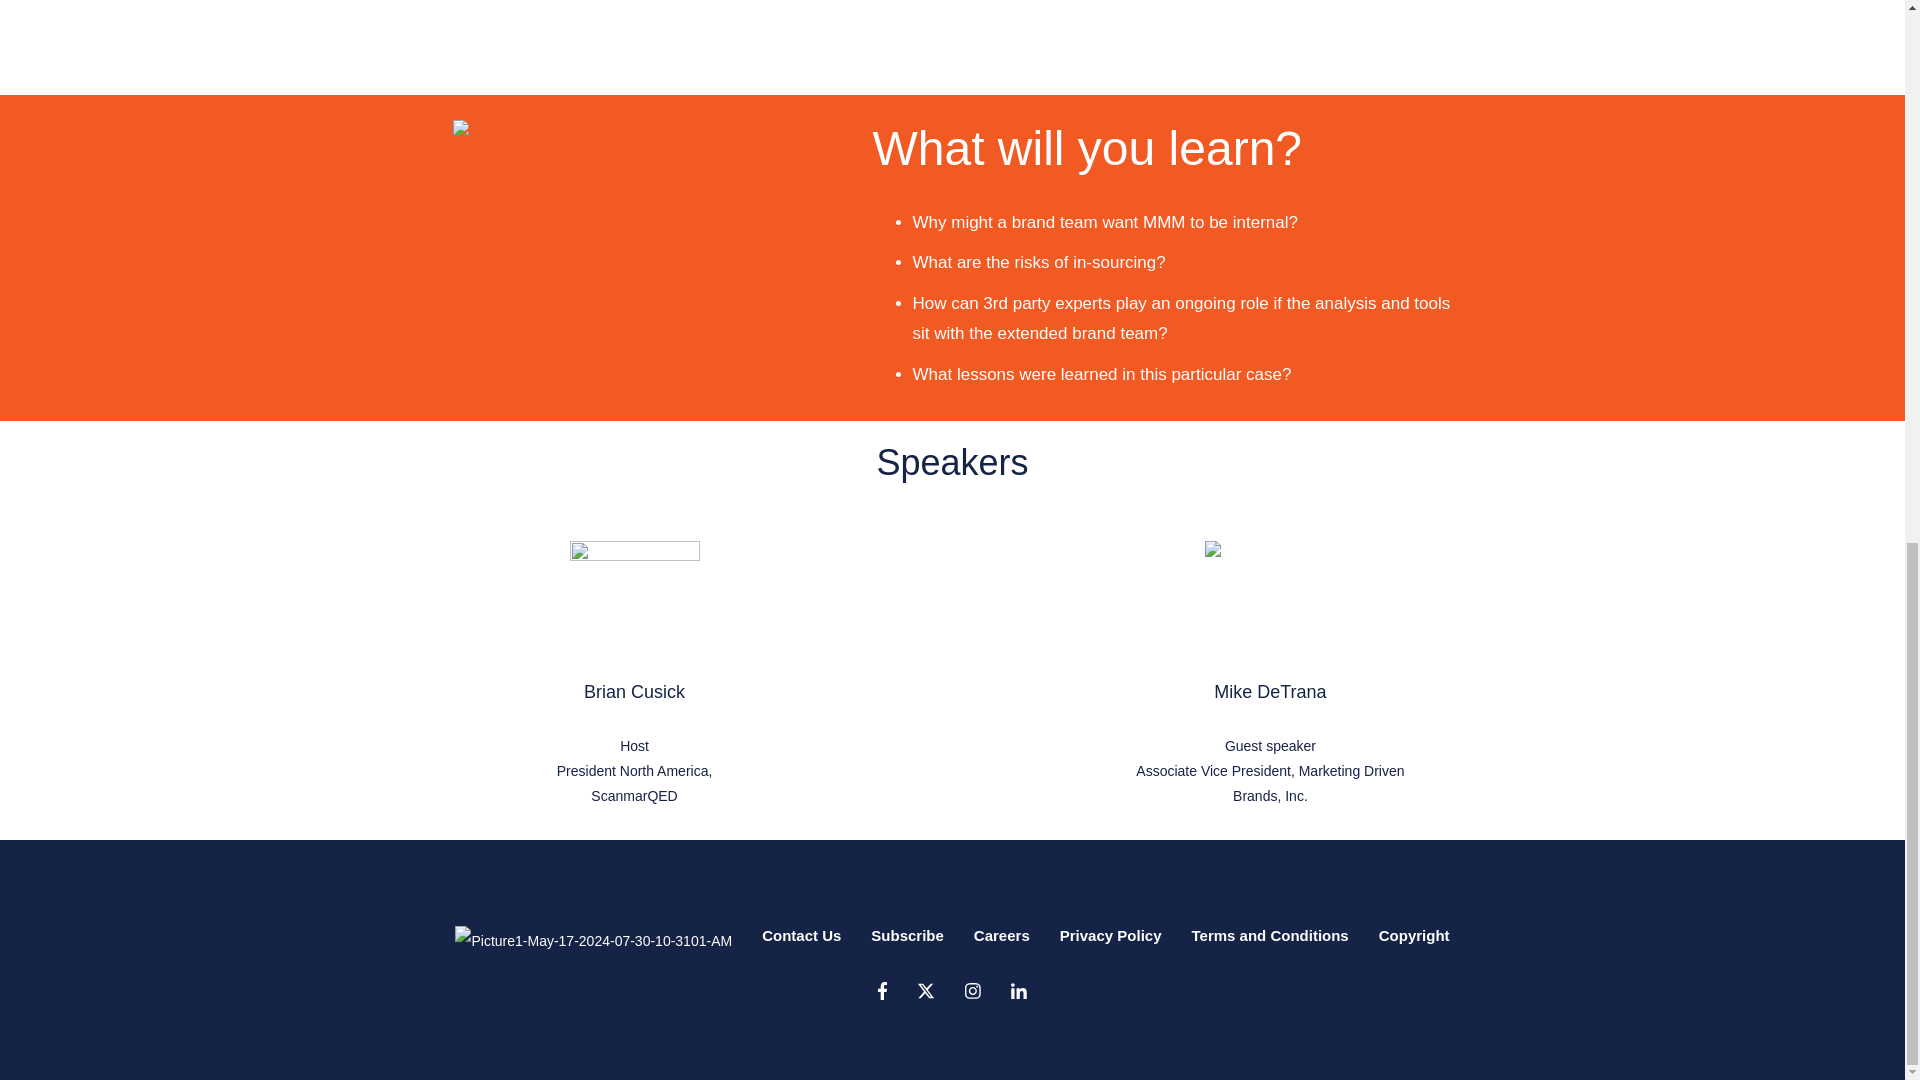 The height and width of the screenshot is (1080, 1920). I want to click on Contact Us, so click(801, 936).